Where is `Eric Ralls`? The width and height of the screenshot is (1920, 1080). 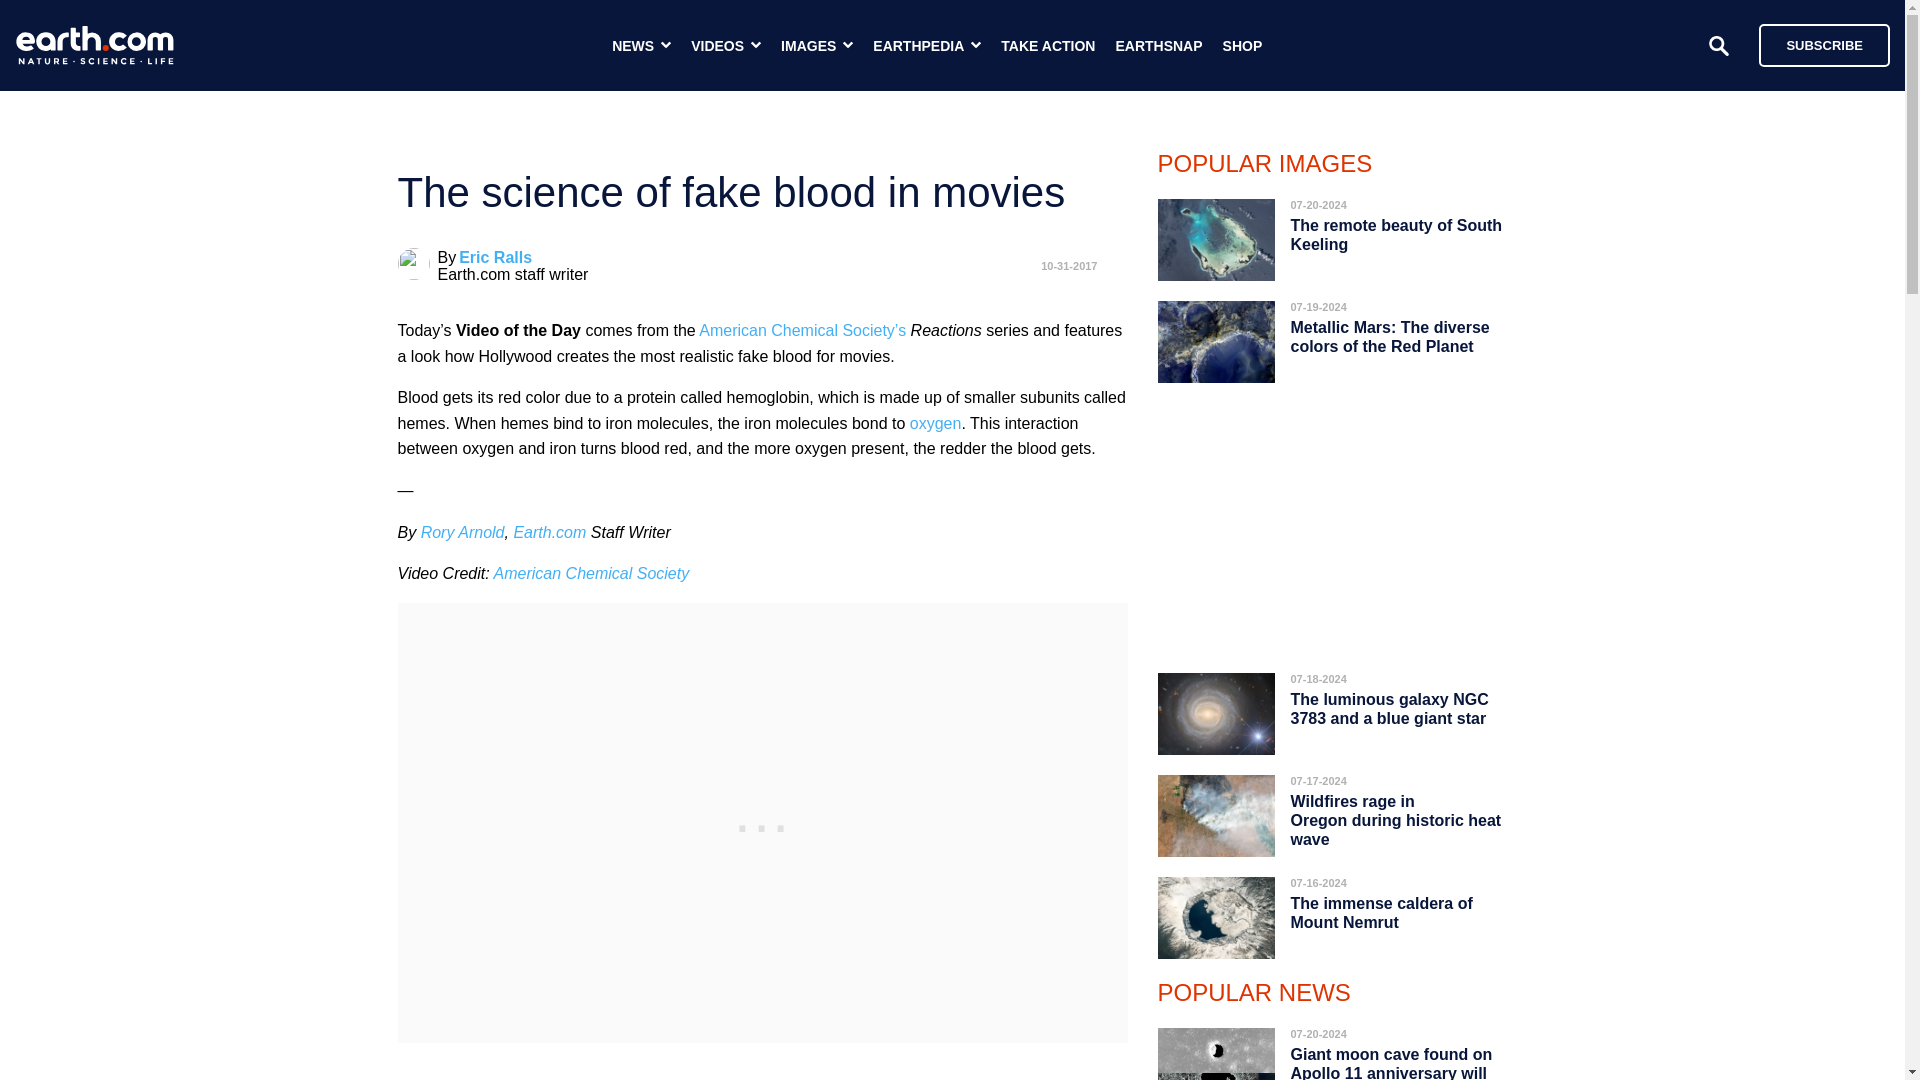
Eric Ralls is located at coordinates (494, 257).